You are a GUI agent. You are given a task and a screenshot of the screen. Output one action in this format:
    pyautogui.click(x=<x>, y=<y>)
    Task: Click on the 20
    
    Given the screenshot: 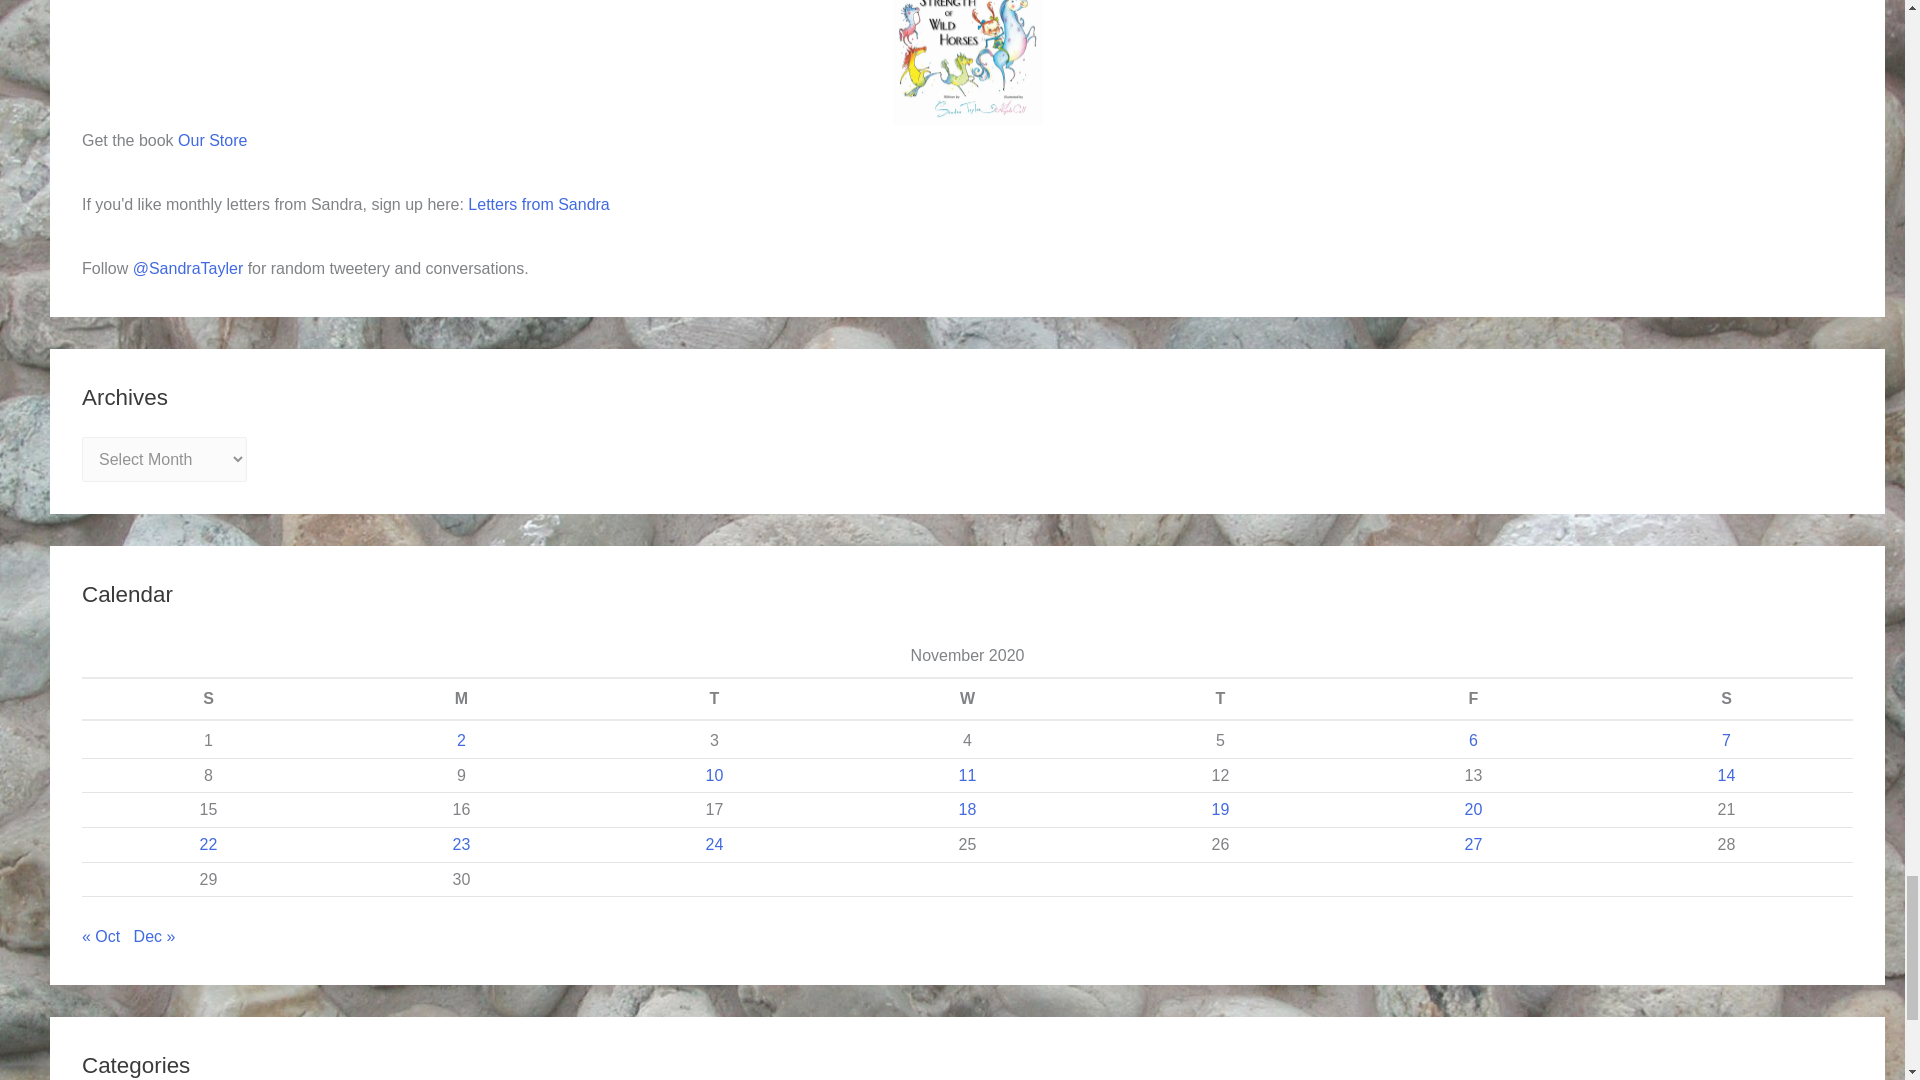 What is the action you would take?
    pyautogui.click(x=1473, y=809)
    